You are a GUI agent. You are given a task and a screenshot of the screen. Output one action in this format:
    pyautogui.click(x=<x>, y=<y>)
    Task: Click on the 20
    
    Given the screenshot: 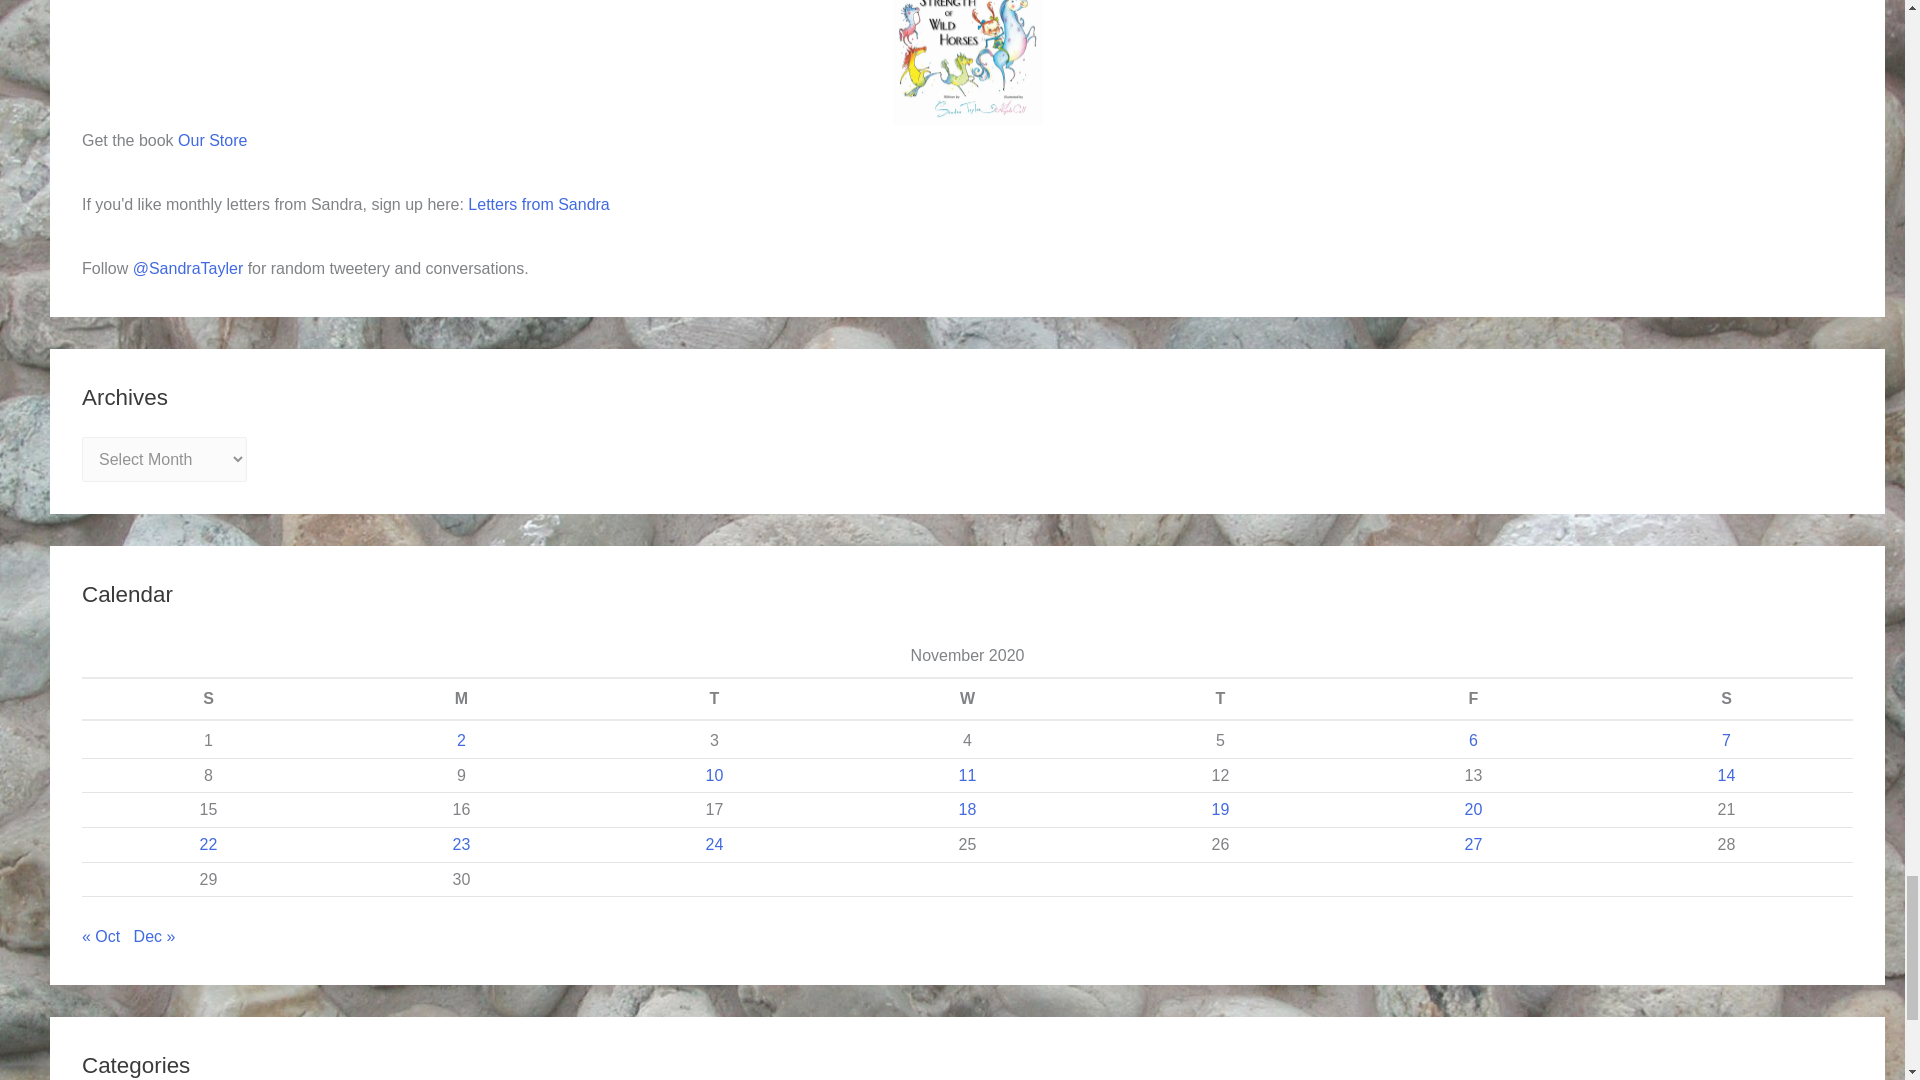 What is the action you would take?
    pyautogui.click(x=1473, y=809)
    